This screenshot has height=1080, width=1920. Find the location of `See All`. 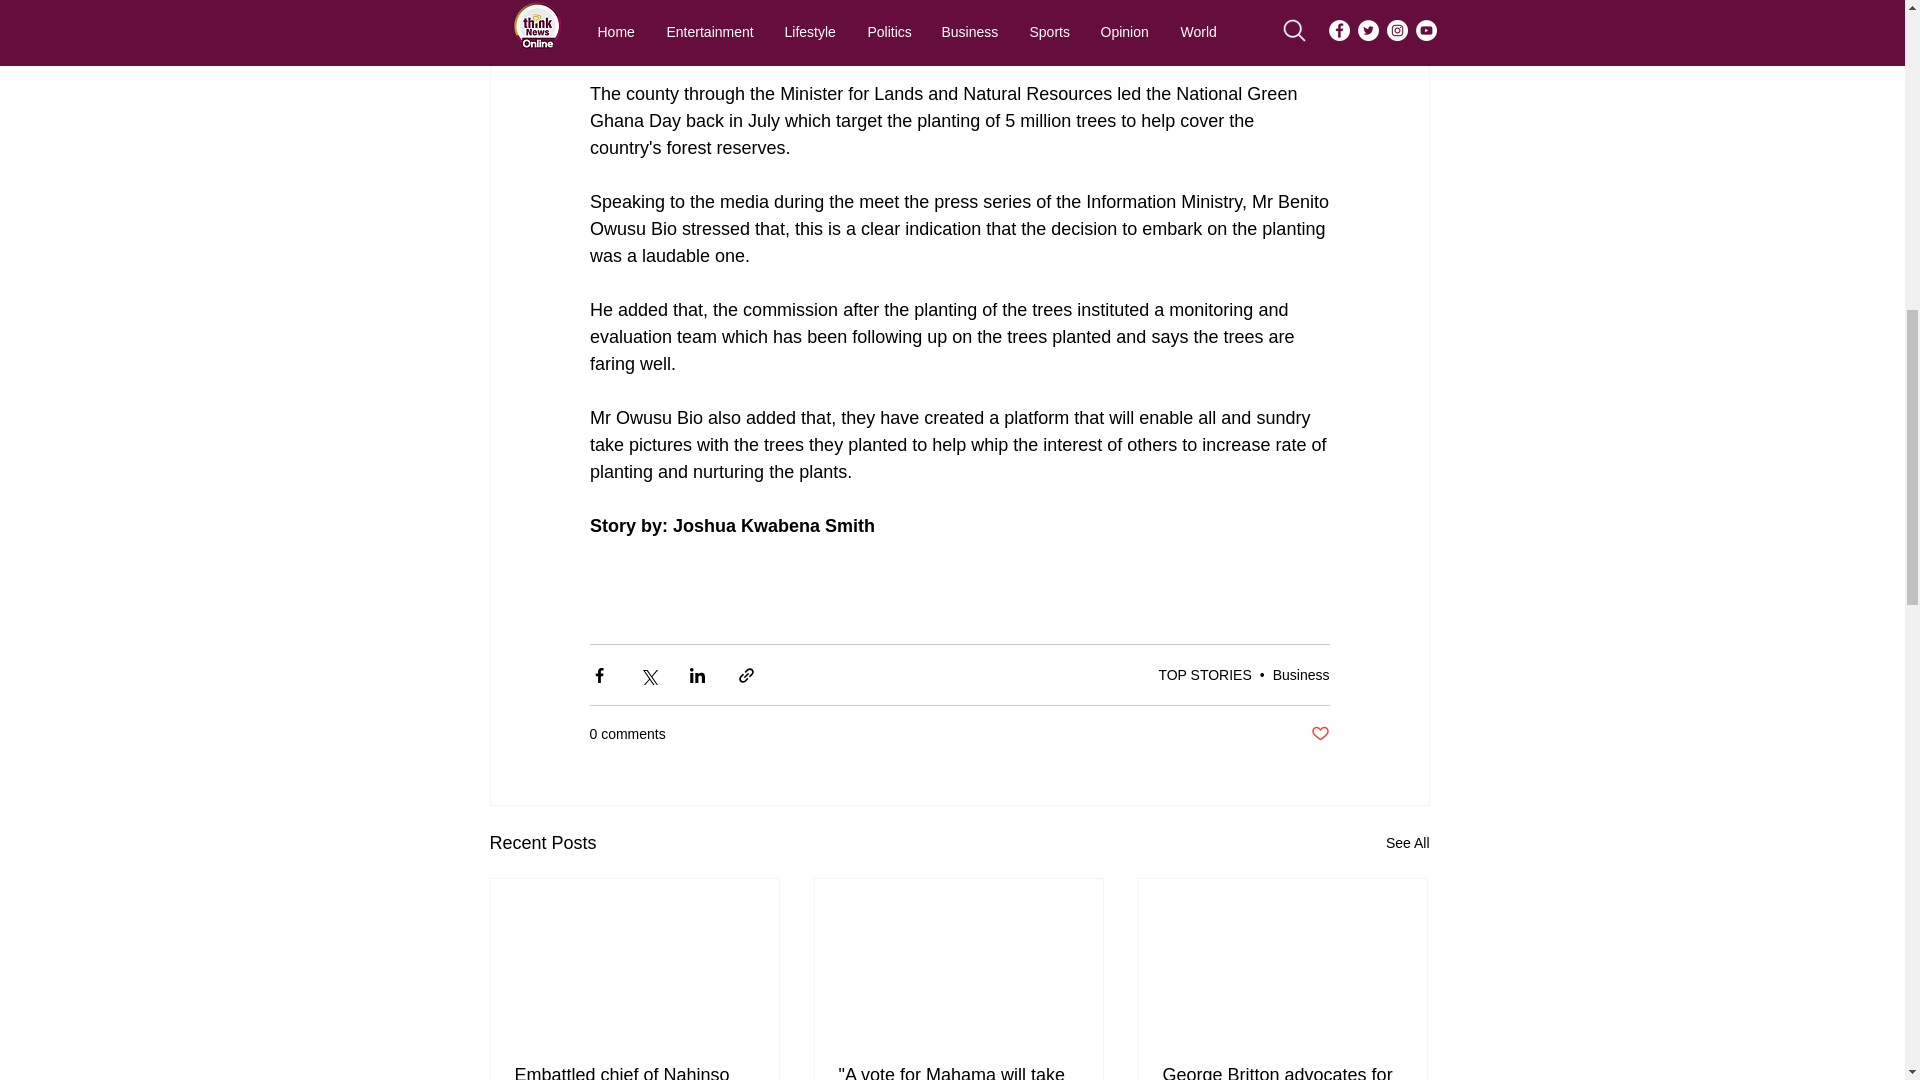

See All is located at coordinates (1408, 843).